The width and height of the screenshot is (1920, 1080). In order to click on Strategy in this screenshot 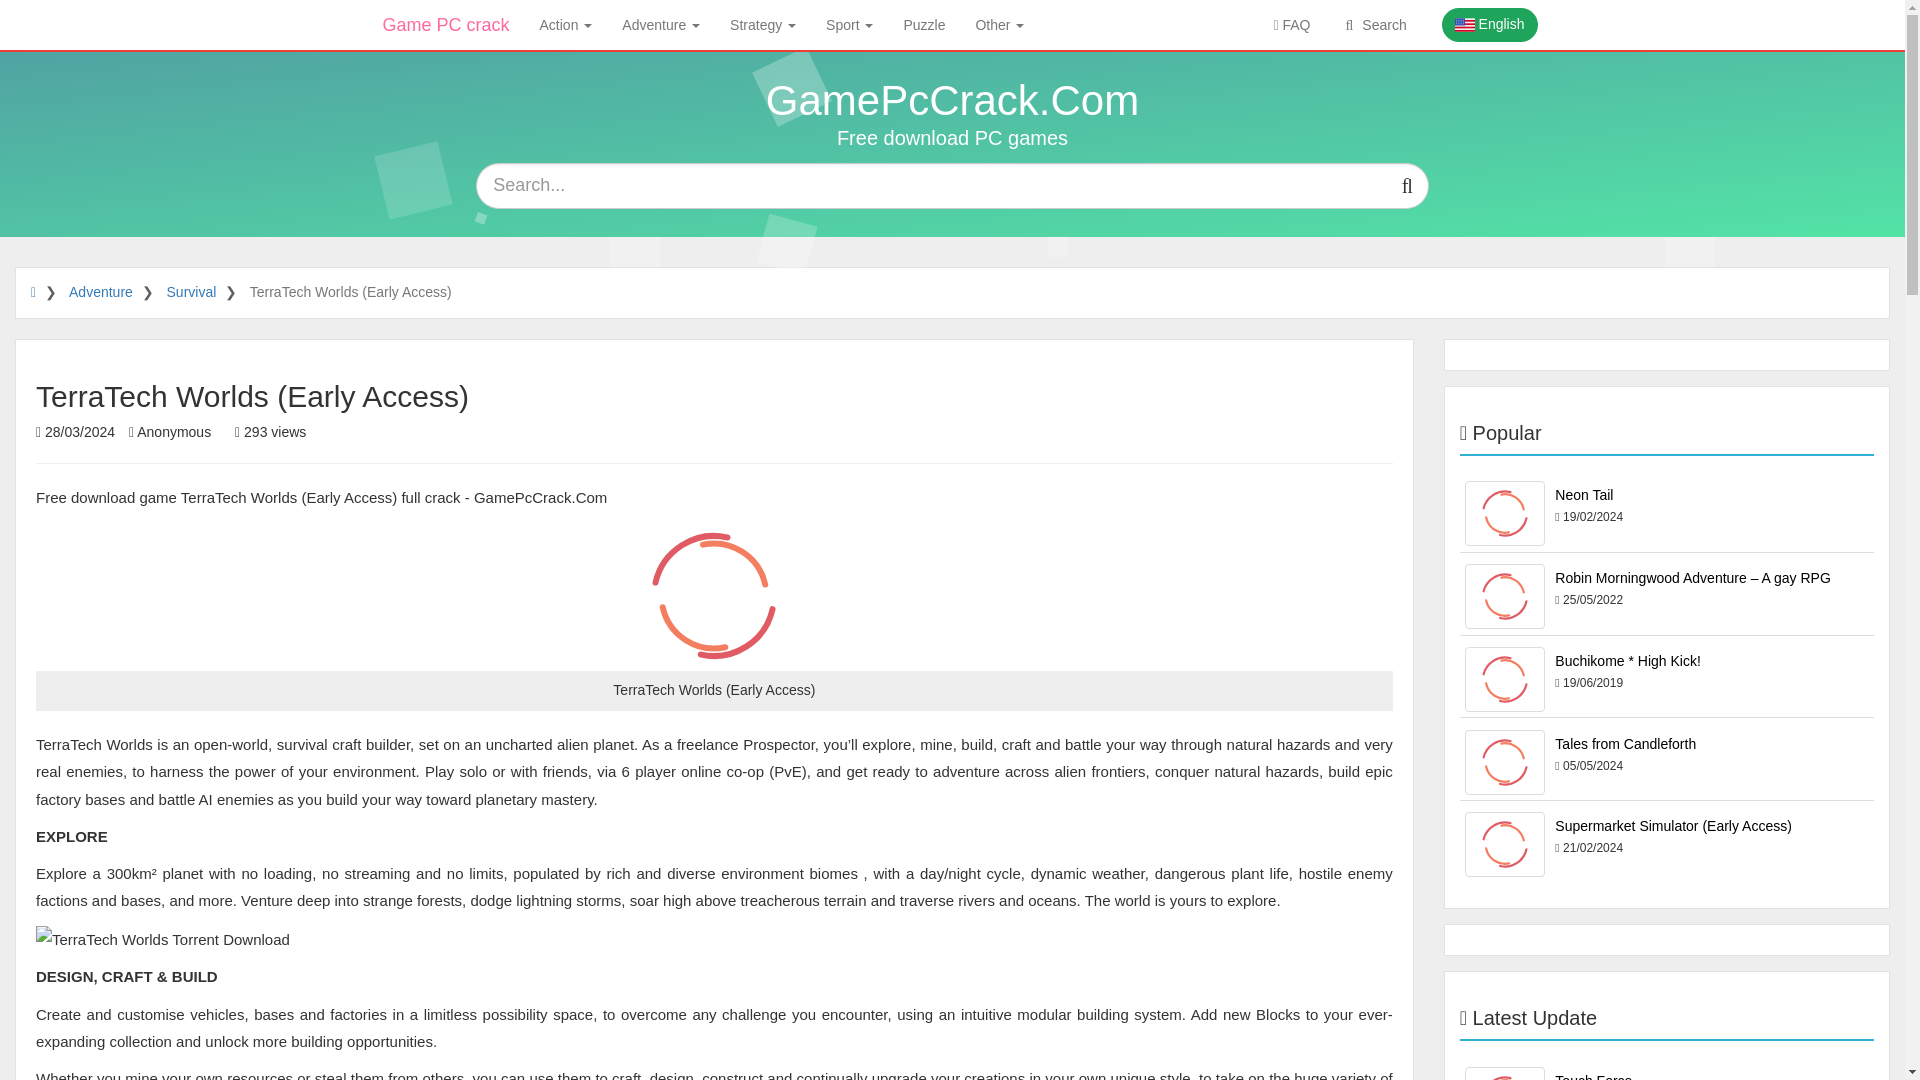, I will do `click(762, 24)`.